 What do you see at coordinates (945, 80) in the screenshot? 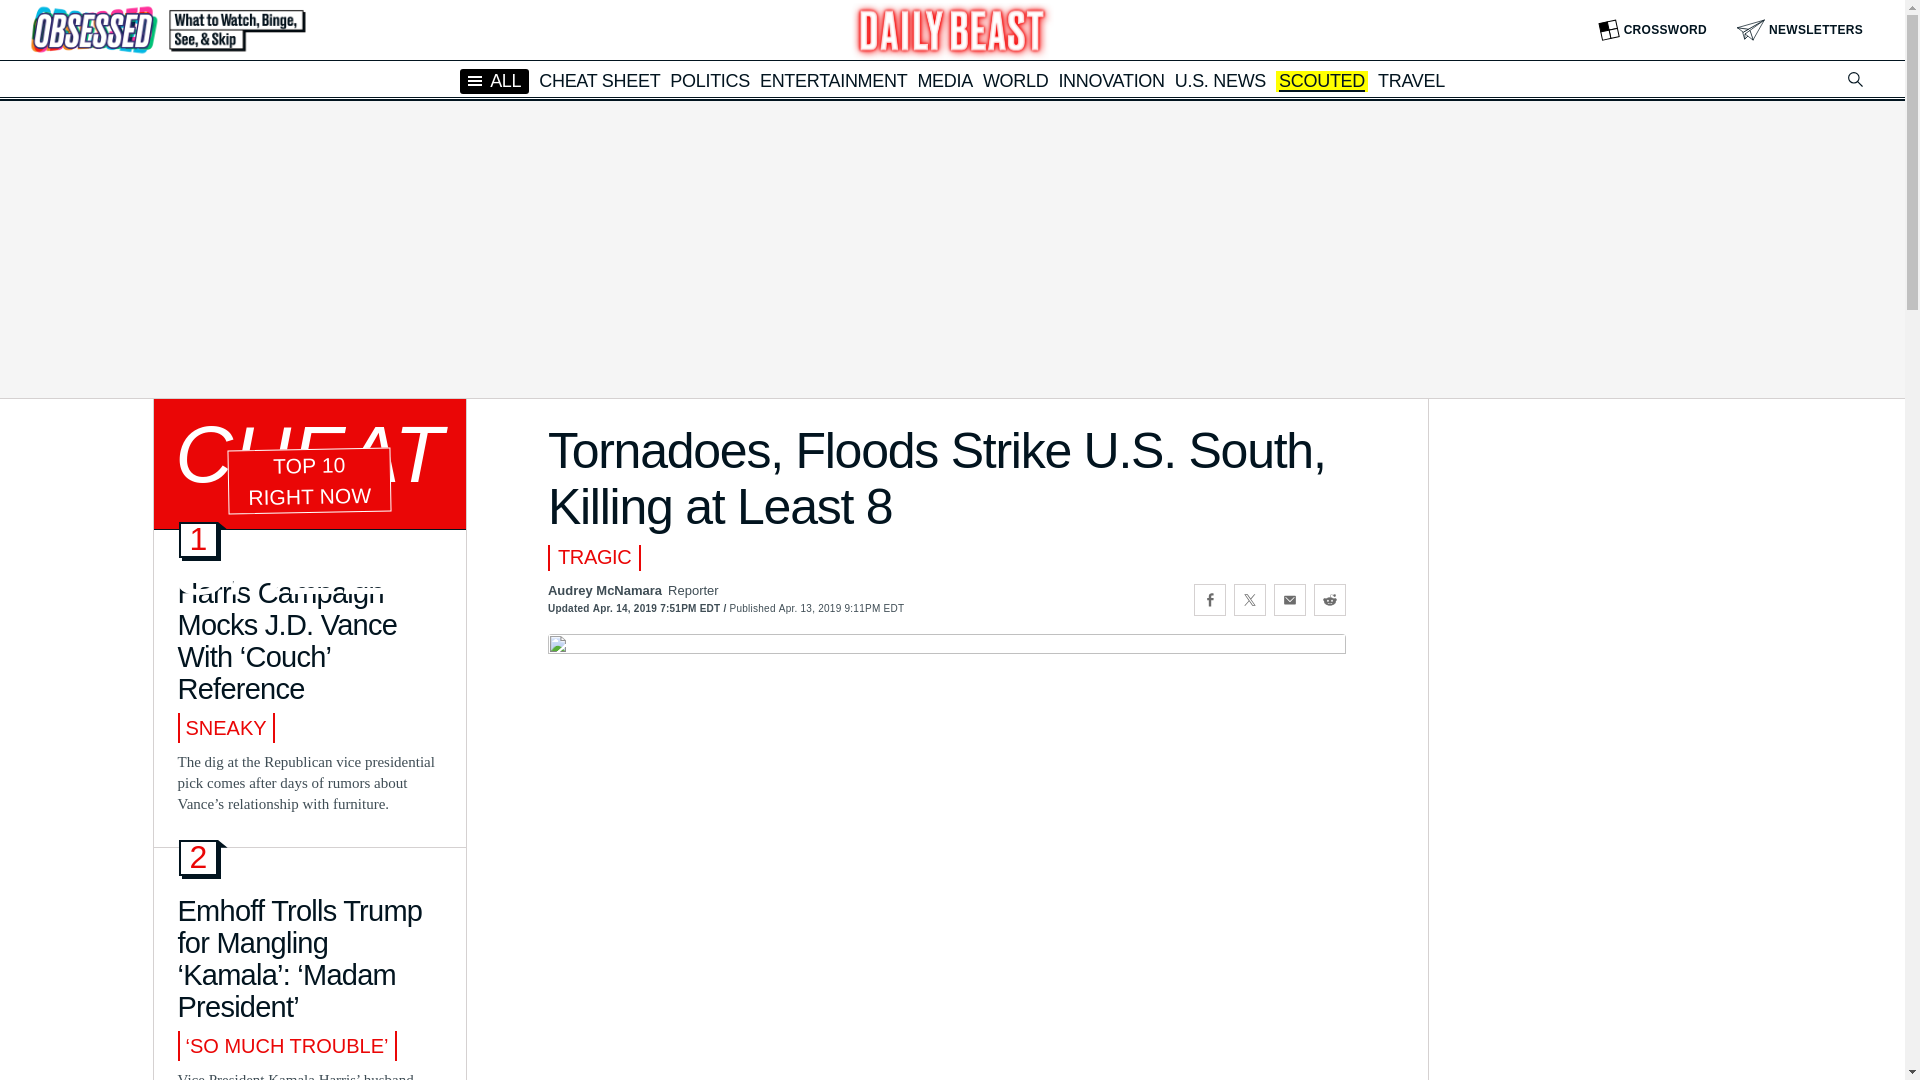
I see `MEDIA` at bounding box center [945, 80].